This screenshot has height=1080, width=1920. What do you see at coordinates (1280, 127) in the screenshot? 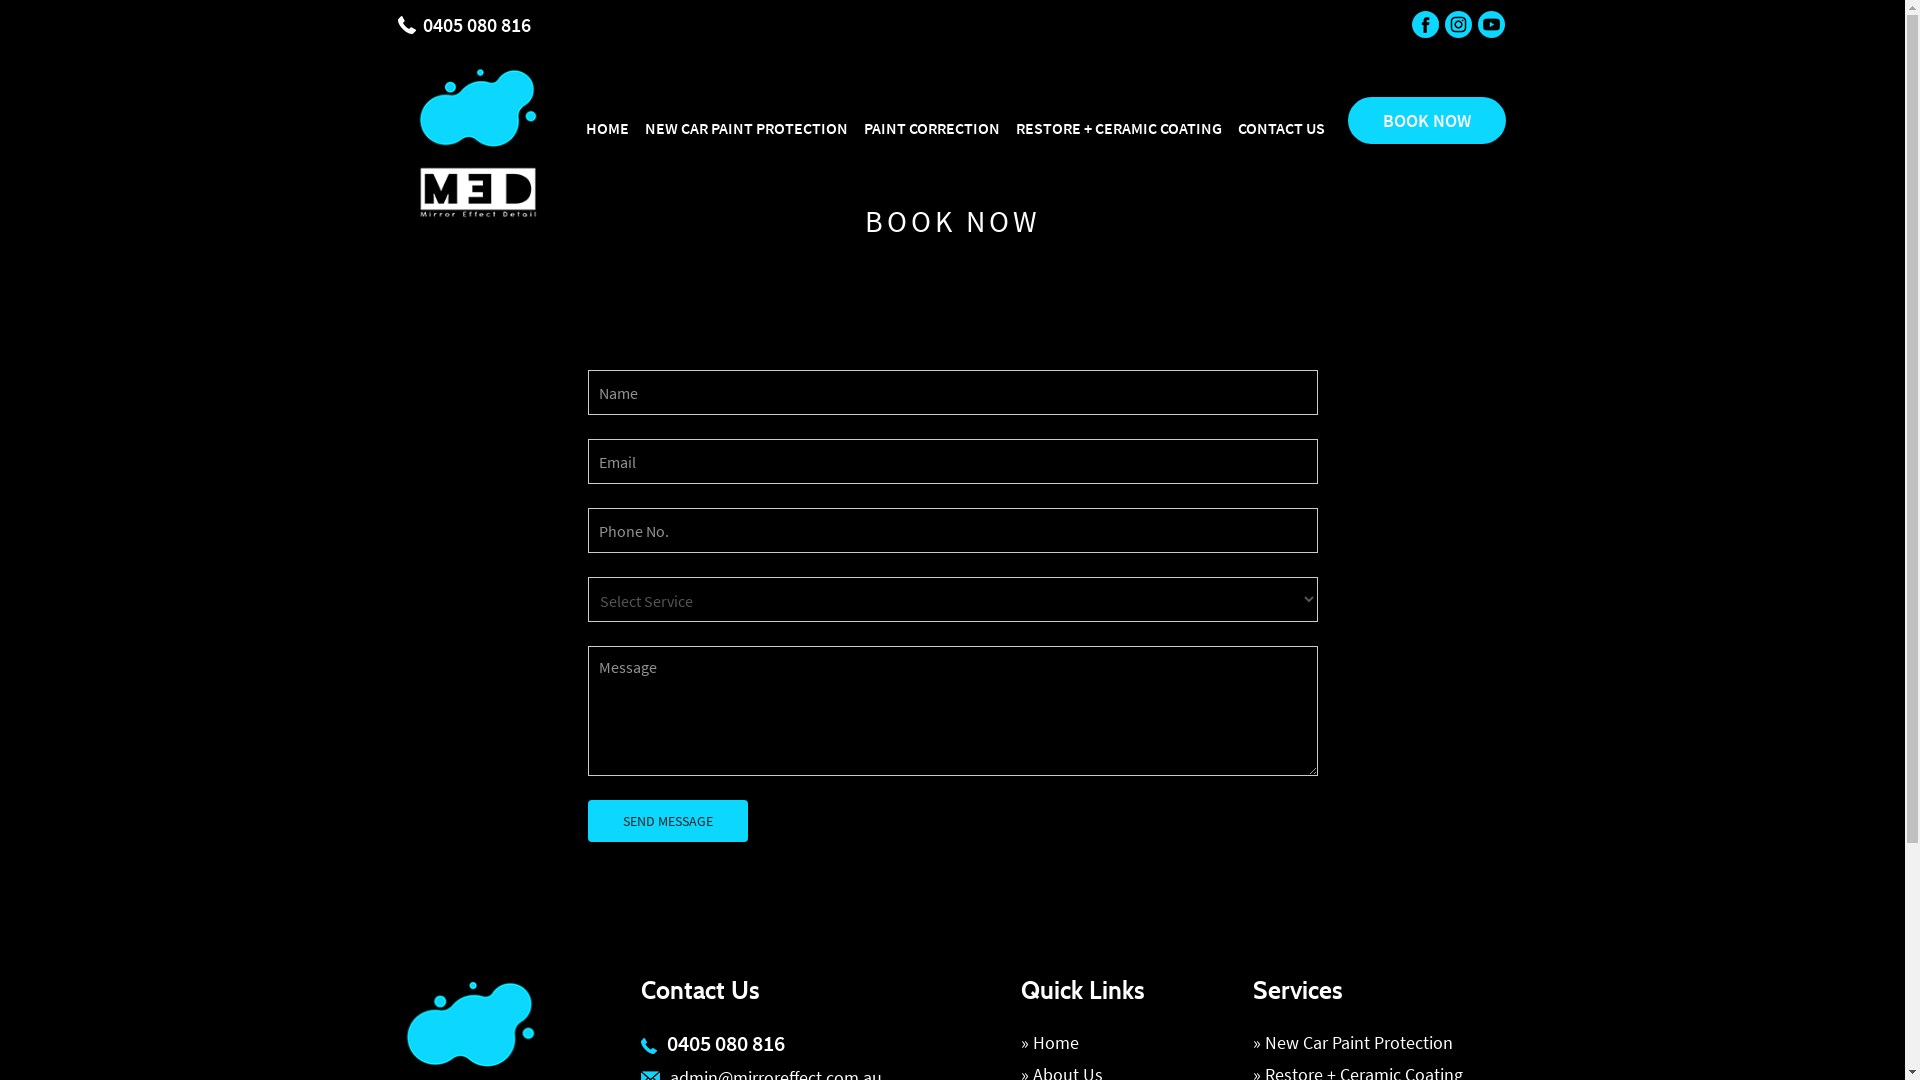
I see `CONTACT US` at bounding box center [1280, 127].